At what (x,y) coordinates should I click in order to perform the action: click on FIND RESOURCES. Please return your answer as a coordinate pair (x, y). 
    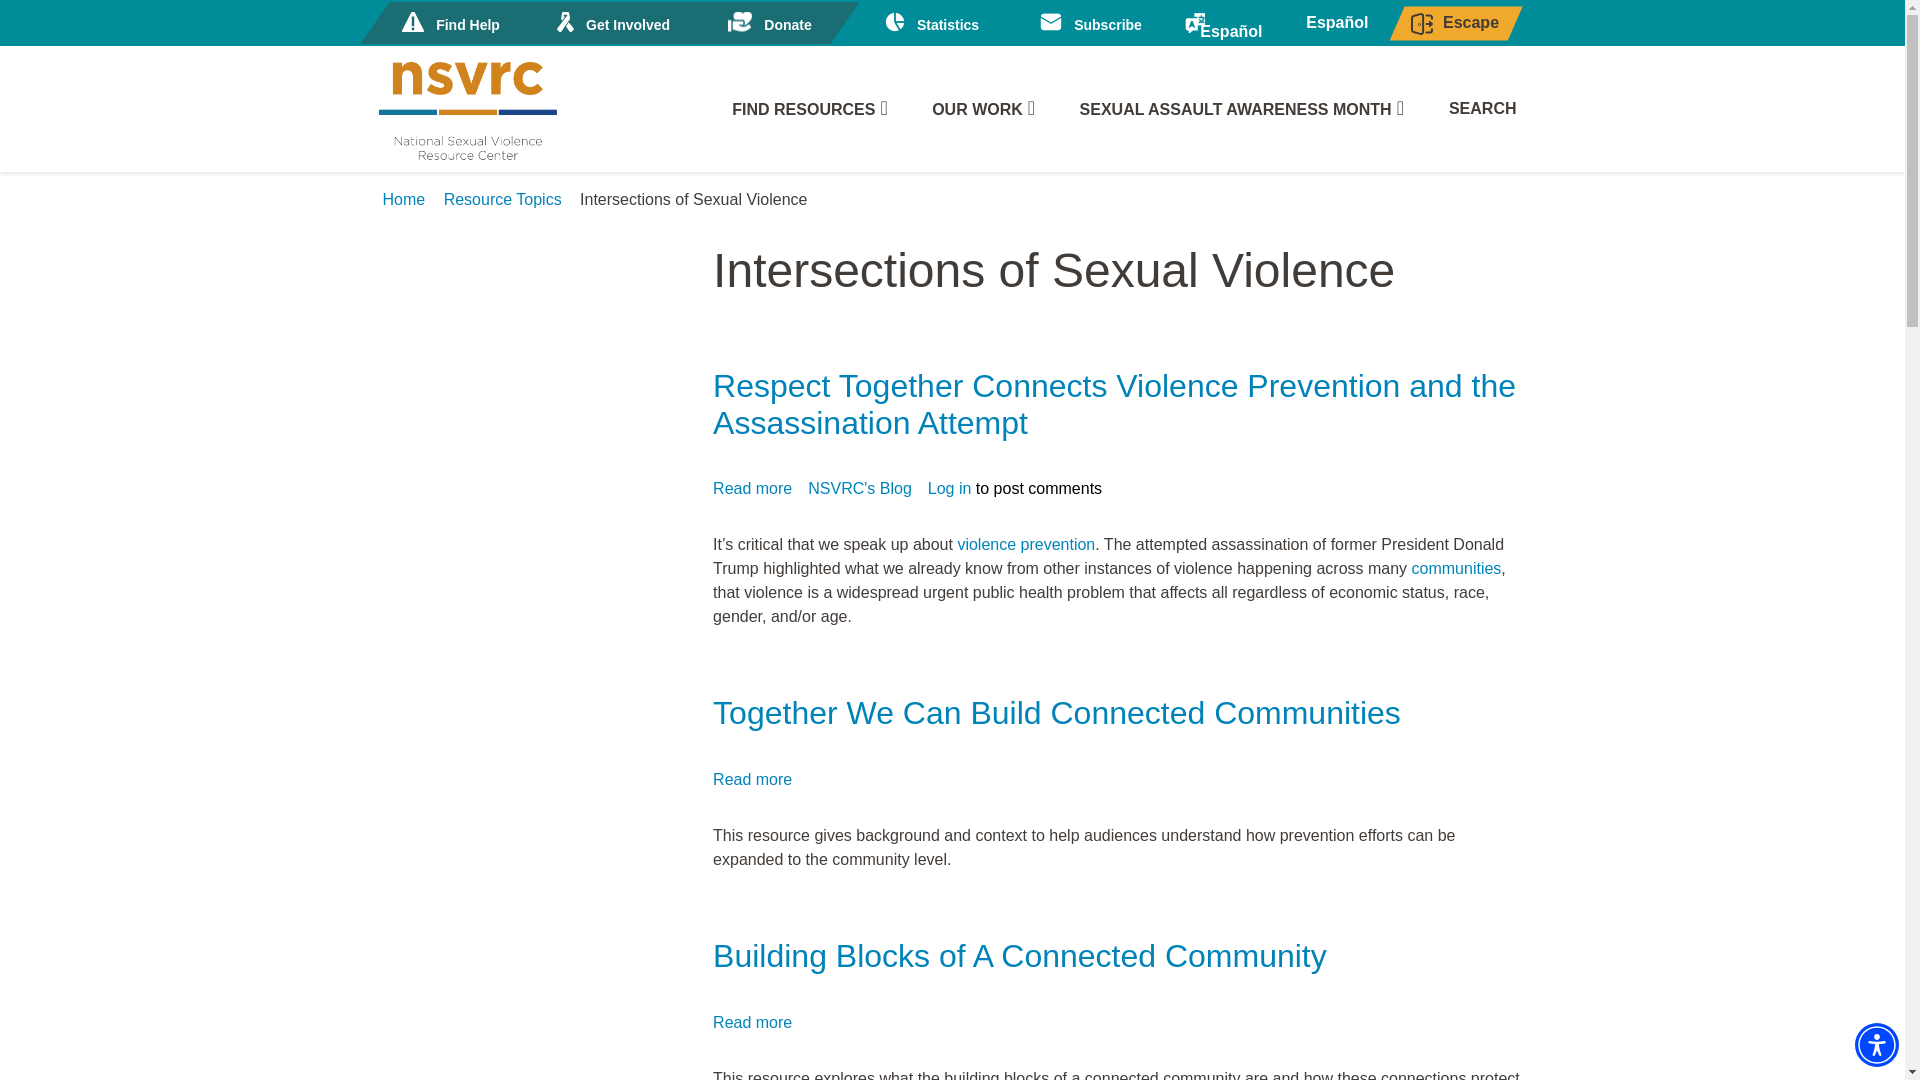
    Looking at the image, I should click on (809, 110).